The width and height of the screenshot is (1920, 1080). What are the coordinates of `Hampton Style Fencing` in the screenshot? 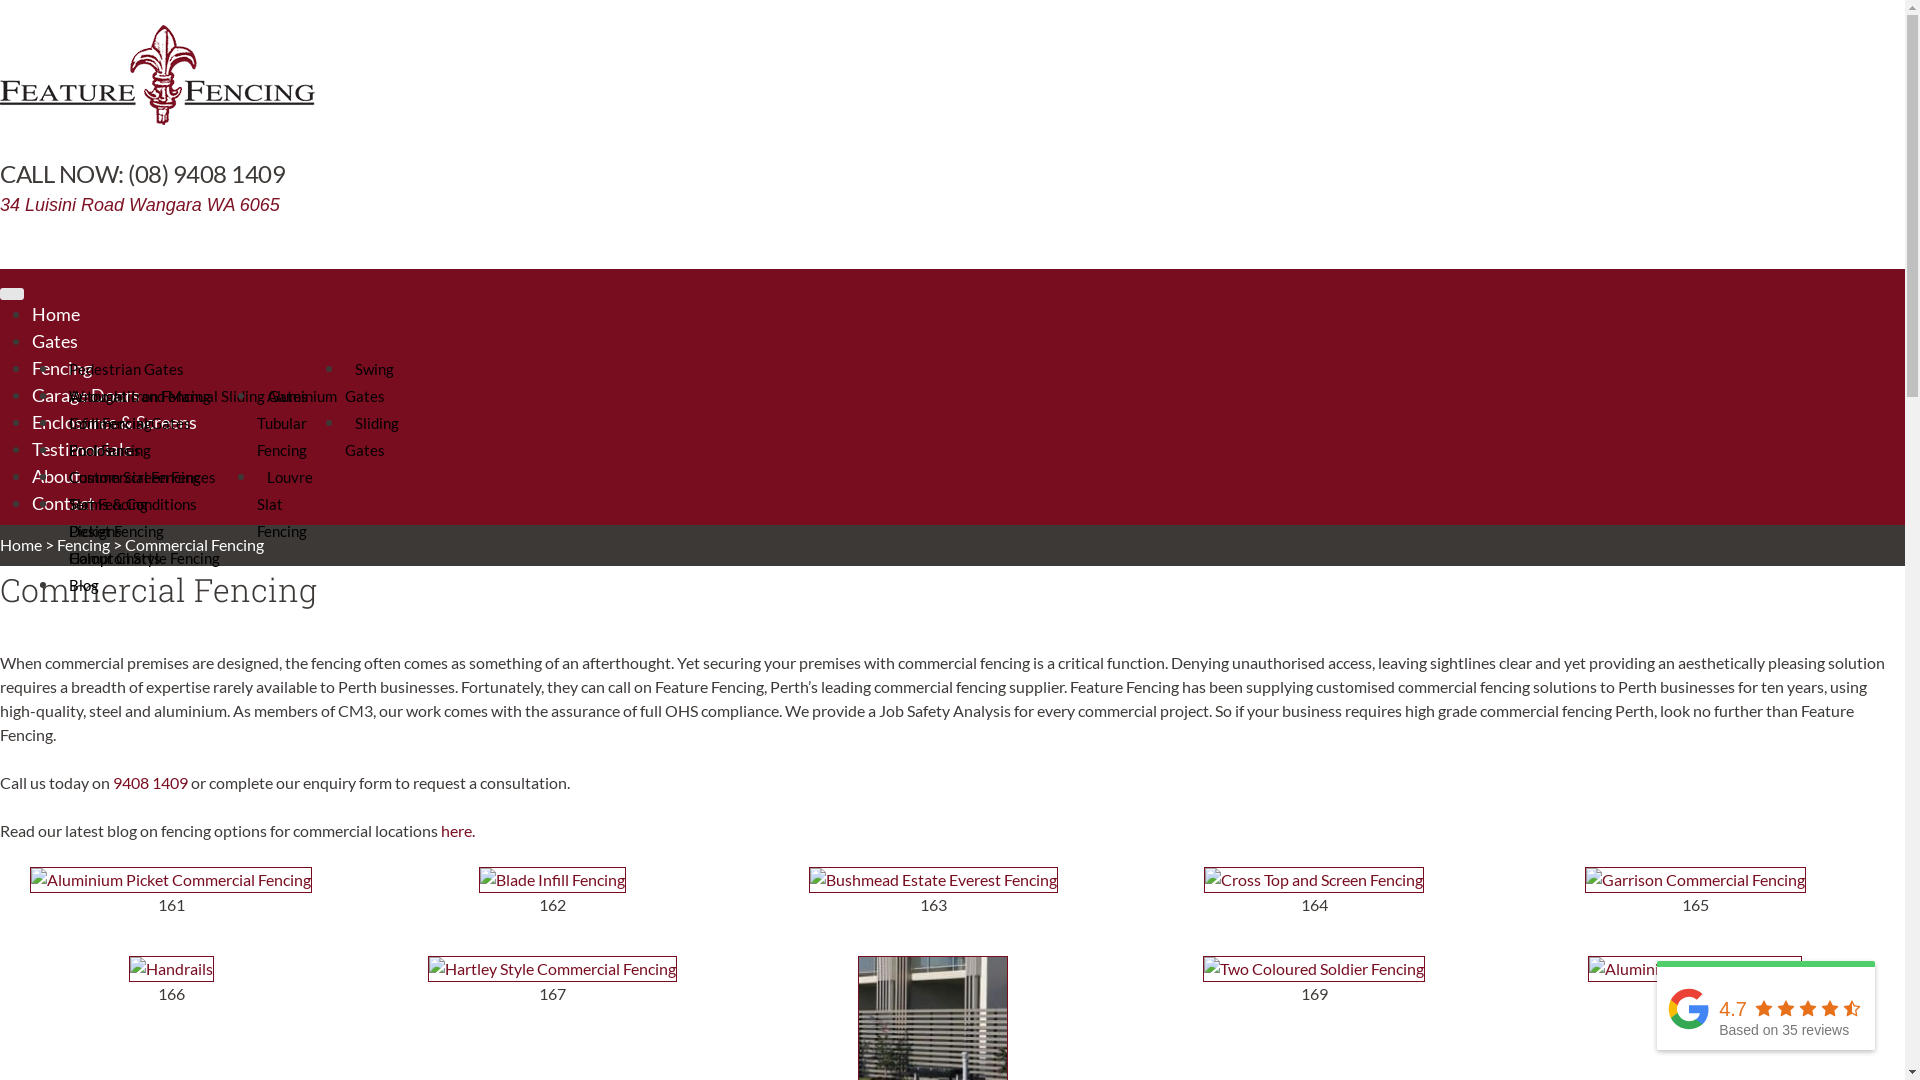 It's located at (144, 558).